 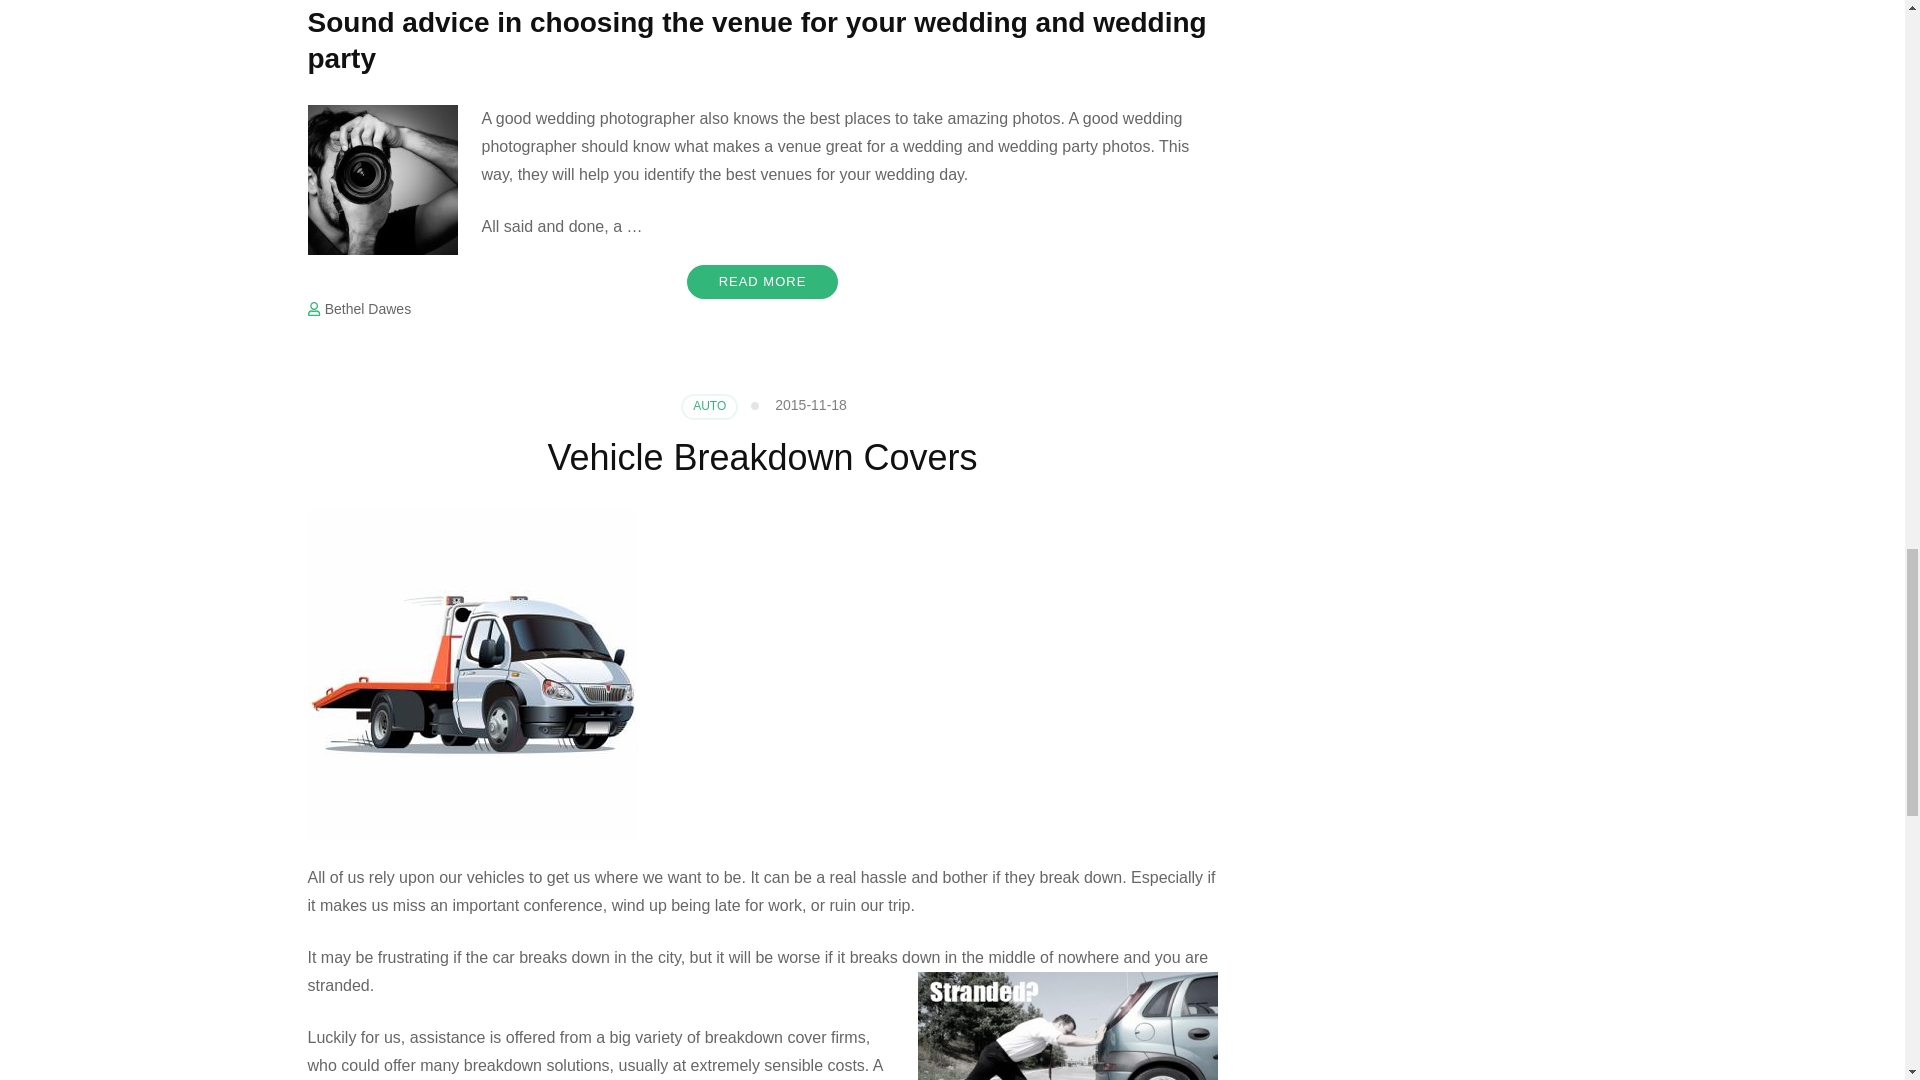 What do you see at coordinates (810, 404) in the screenshot?
I see `2015-11-18` at bounding box center [810, 404].